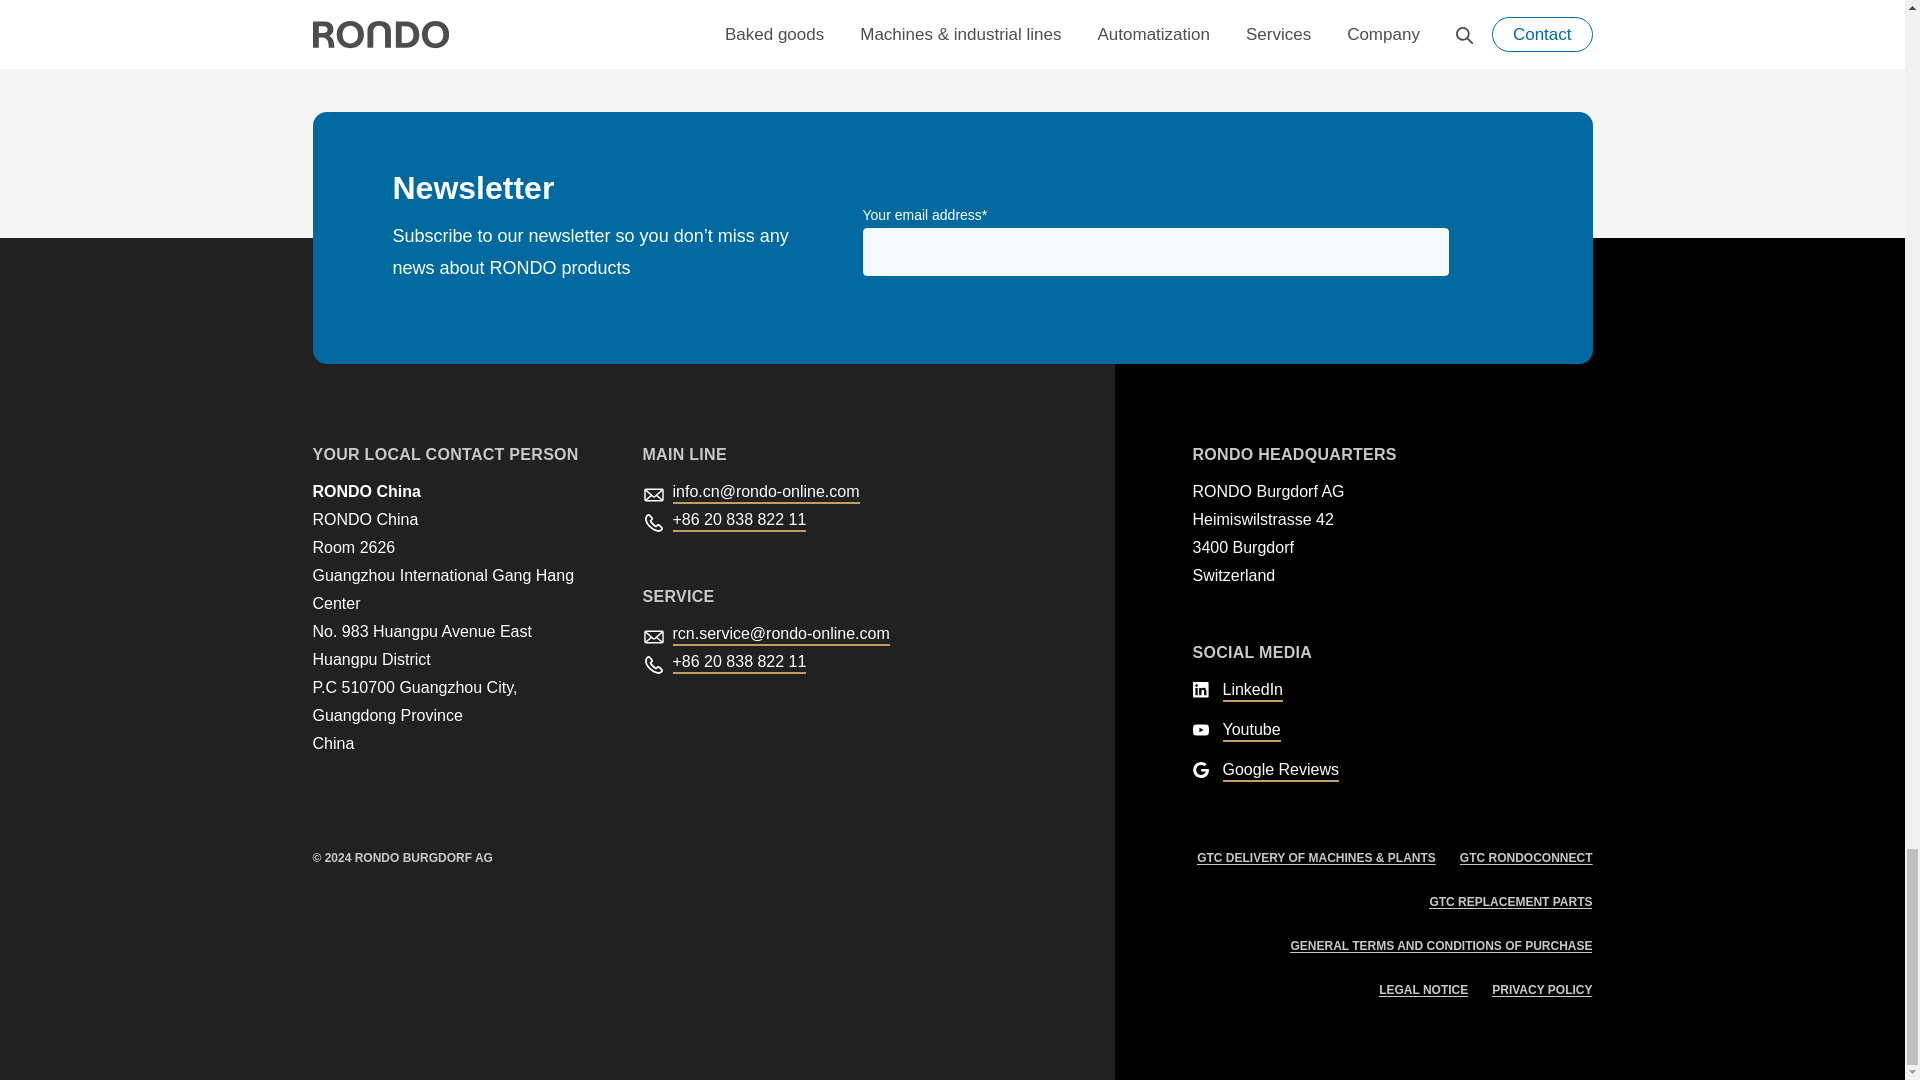  I want to click on Privacy policy, so click(1541, 989).